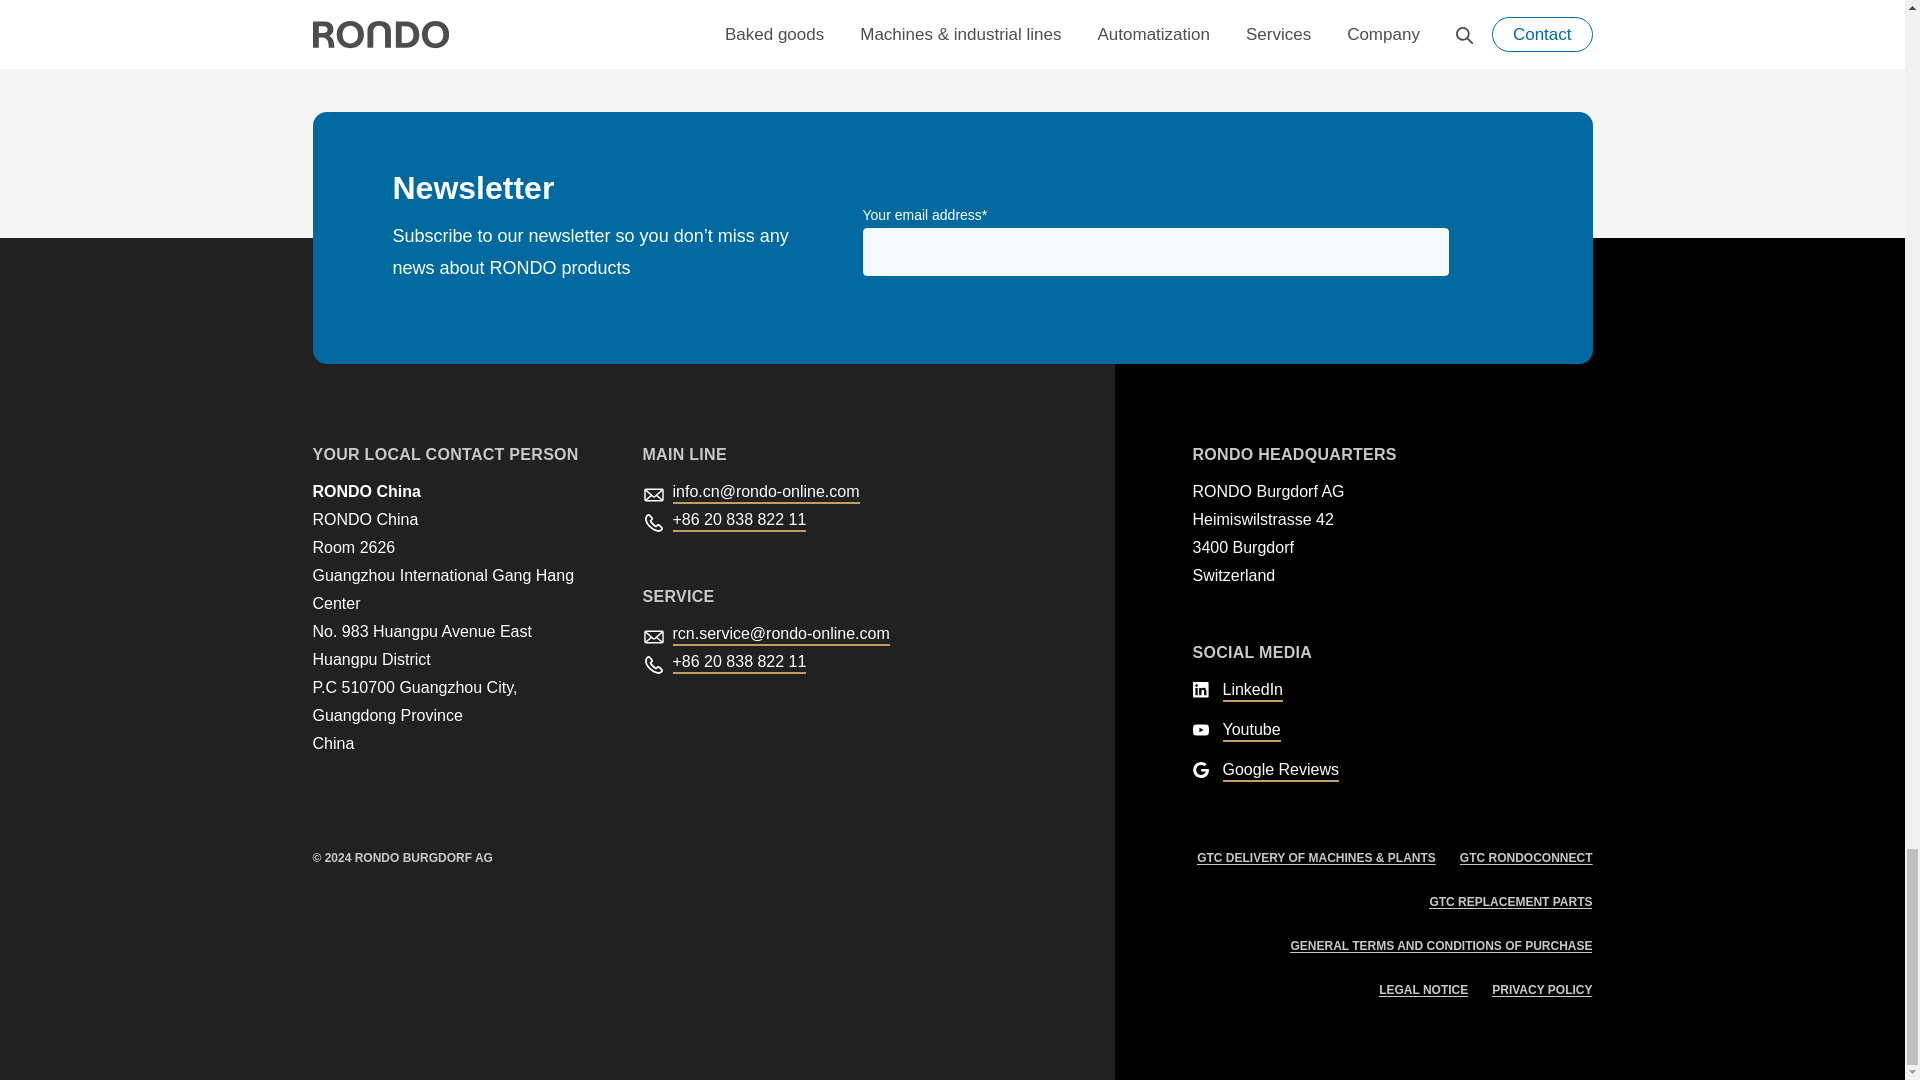  I want to click on Privacy policy, so click(1541, 989).